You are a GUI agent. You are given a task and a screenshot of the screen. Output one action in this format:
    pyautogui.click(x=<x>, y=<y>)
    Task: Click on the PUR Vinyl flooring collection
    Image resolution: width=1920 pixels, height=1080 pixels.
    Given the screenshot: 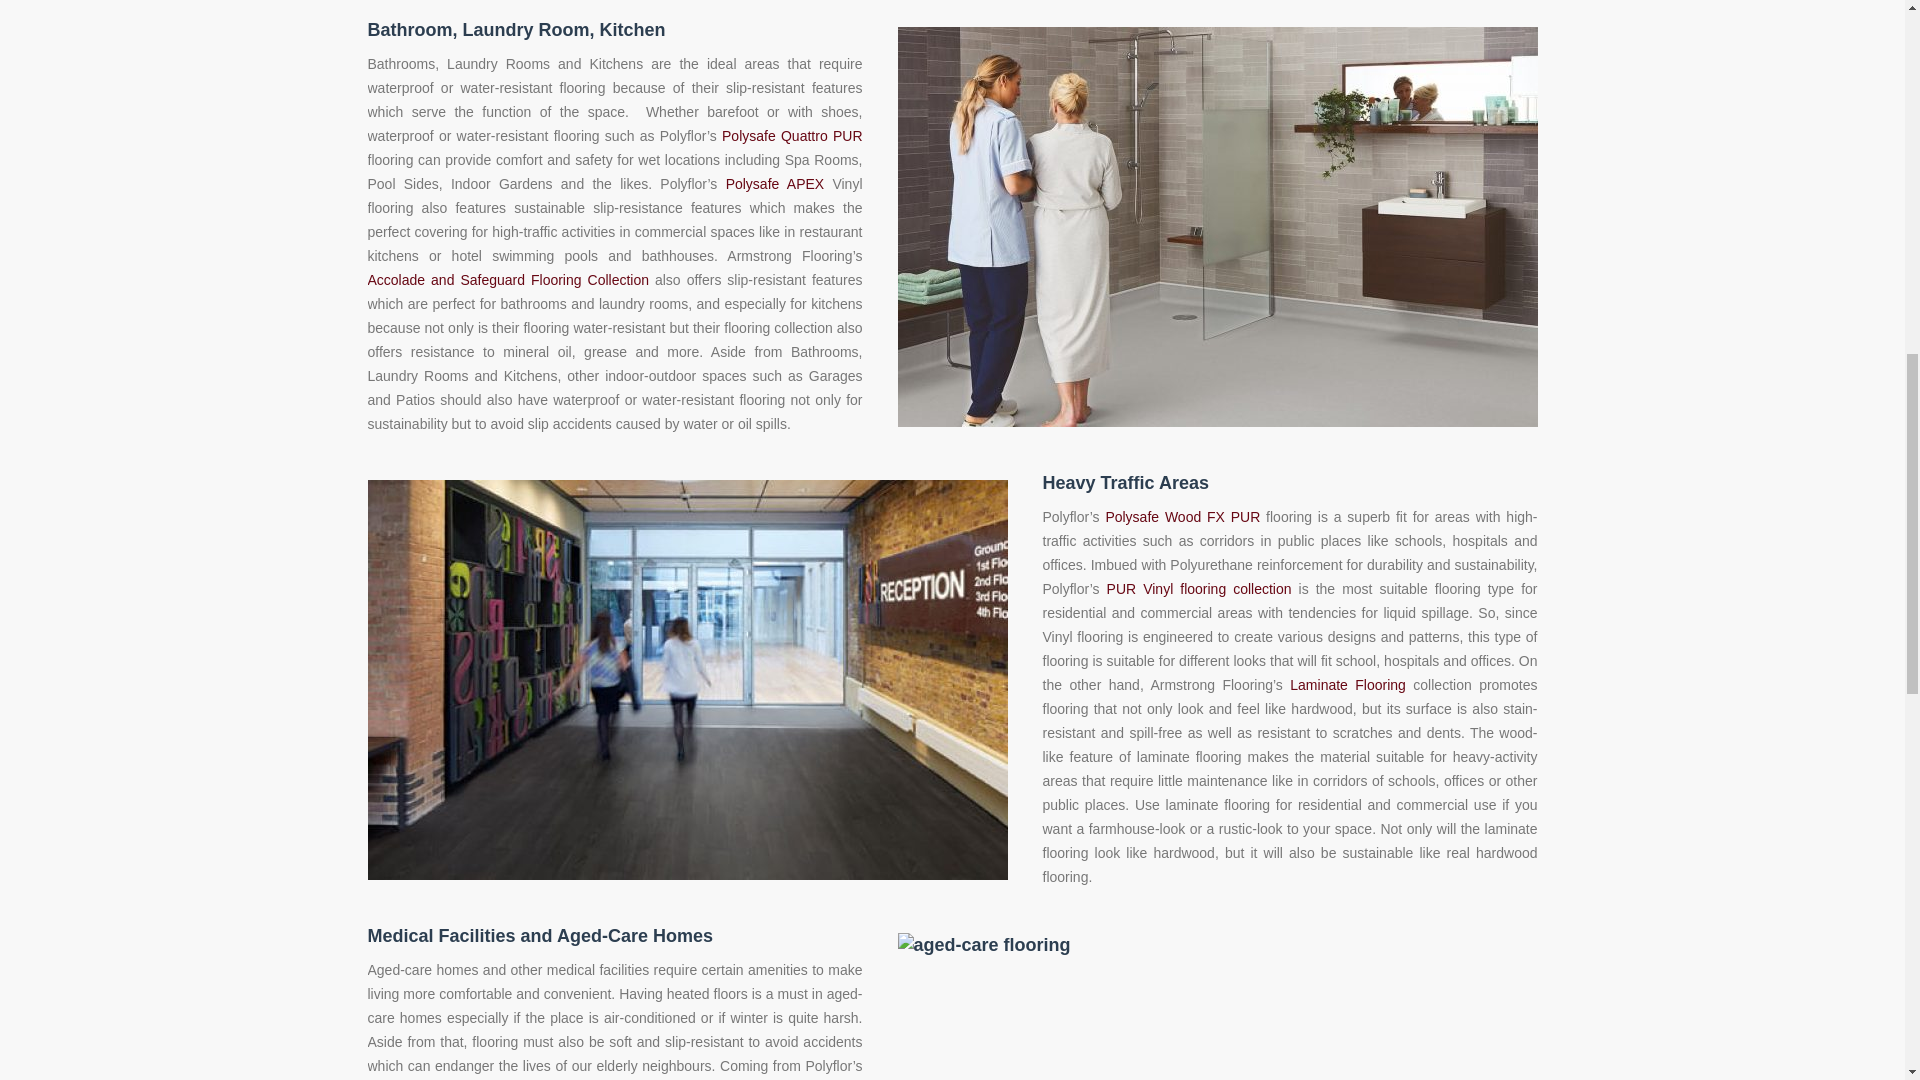 What is the action you would take?
    pyautogui.click(x=1200, y=589)
    